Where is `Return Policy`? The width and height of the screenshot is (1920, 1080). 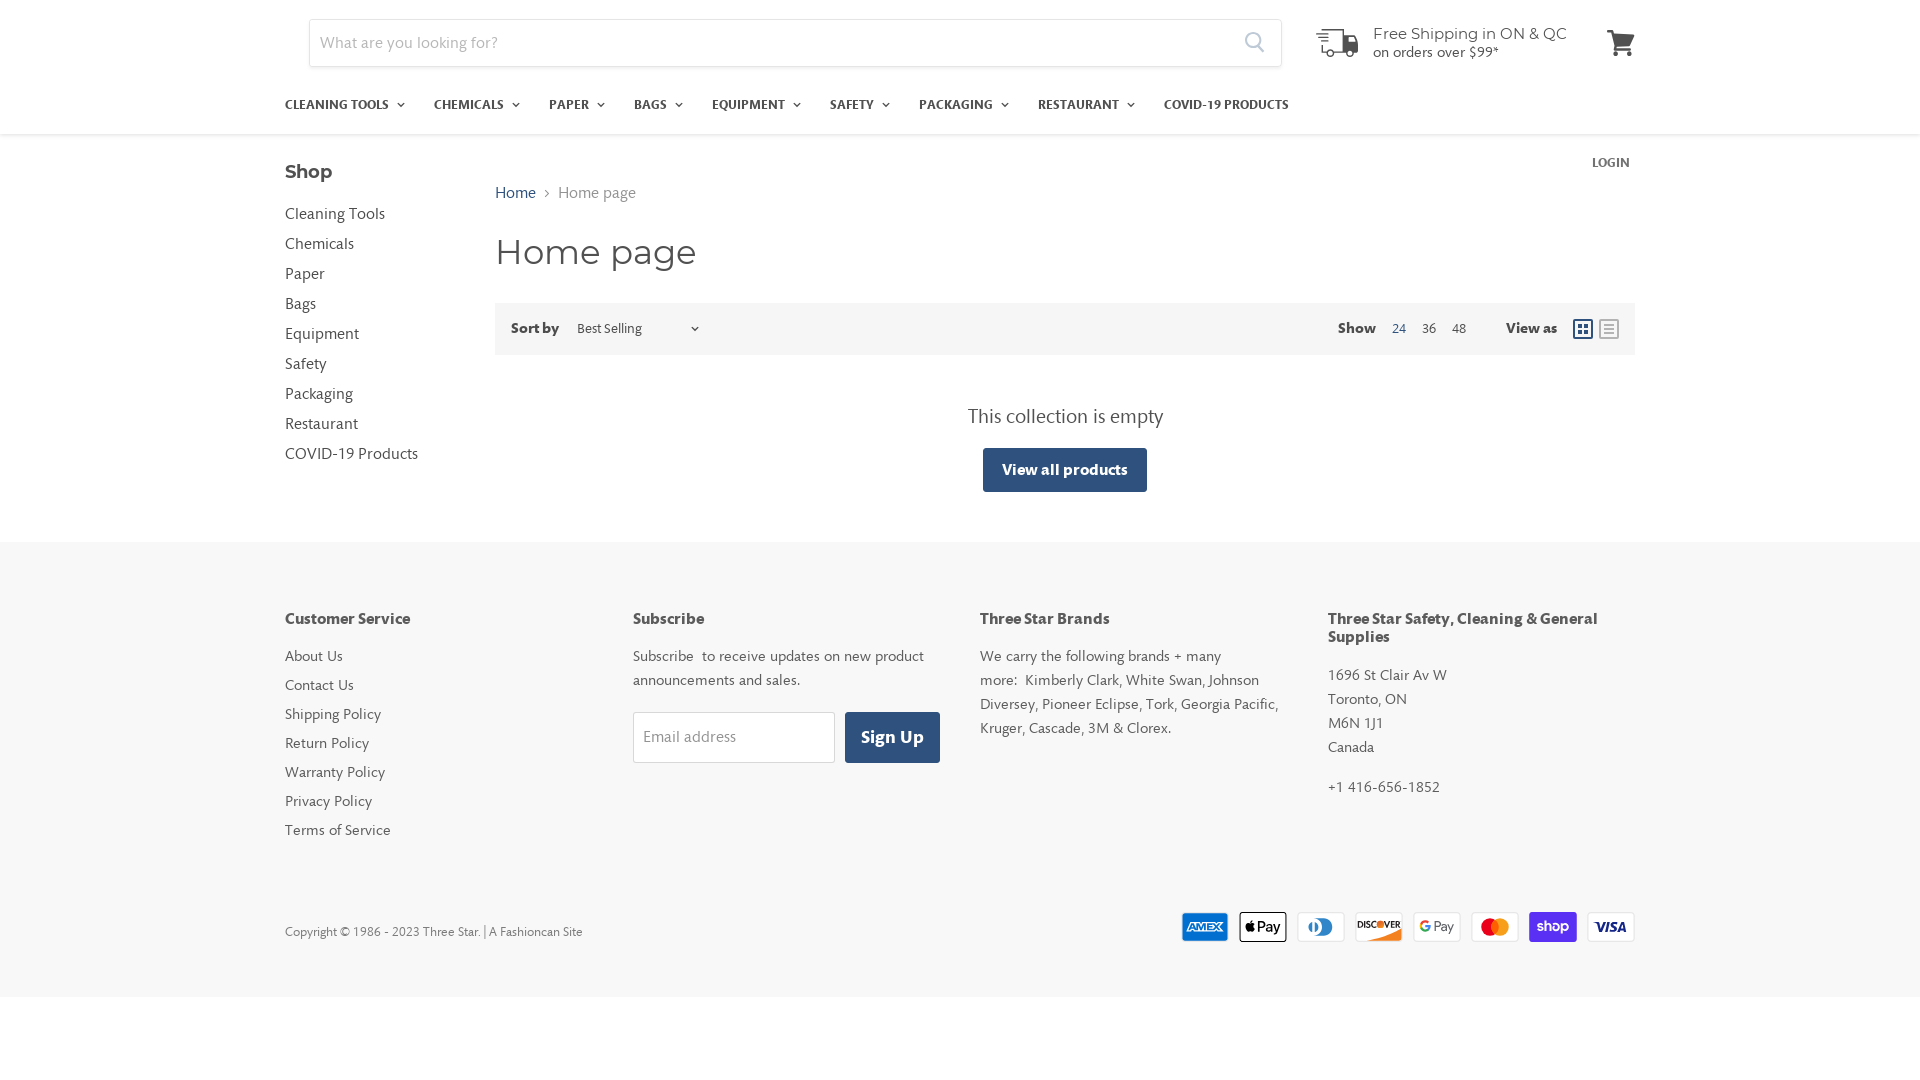
Return Policy is located at coordinates (327, 743).